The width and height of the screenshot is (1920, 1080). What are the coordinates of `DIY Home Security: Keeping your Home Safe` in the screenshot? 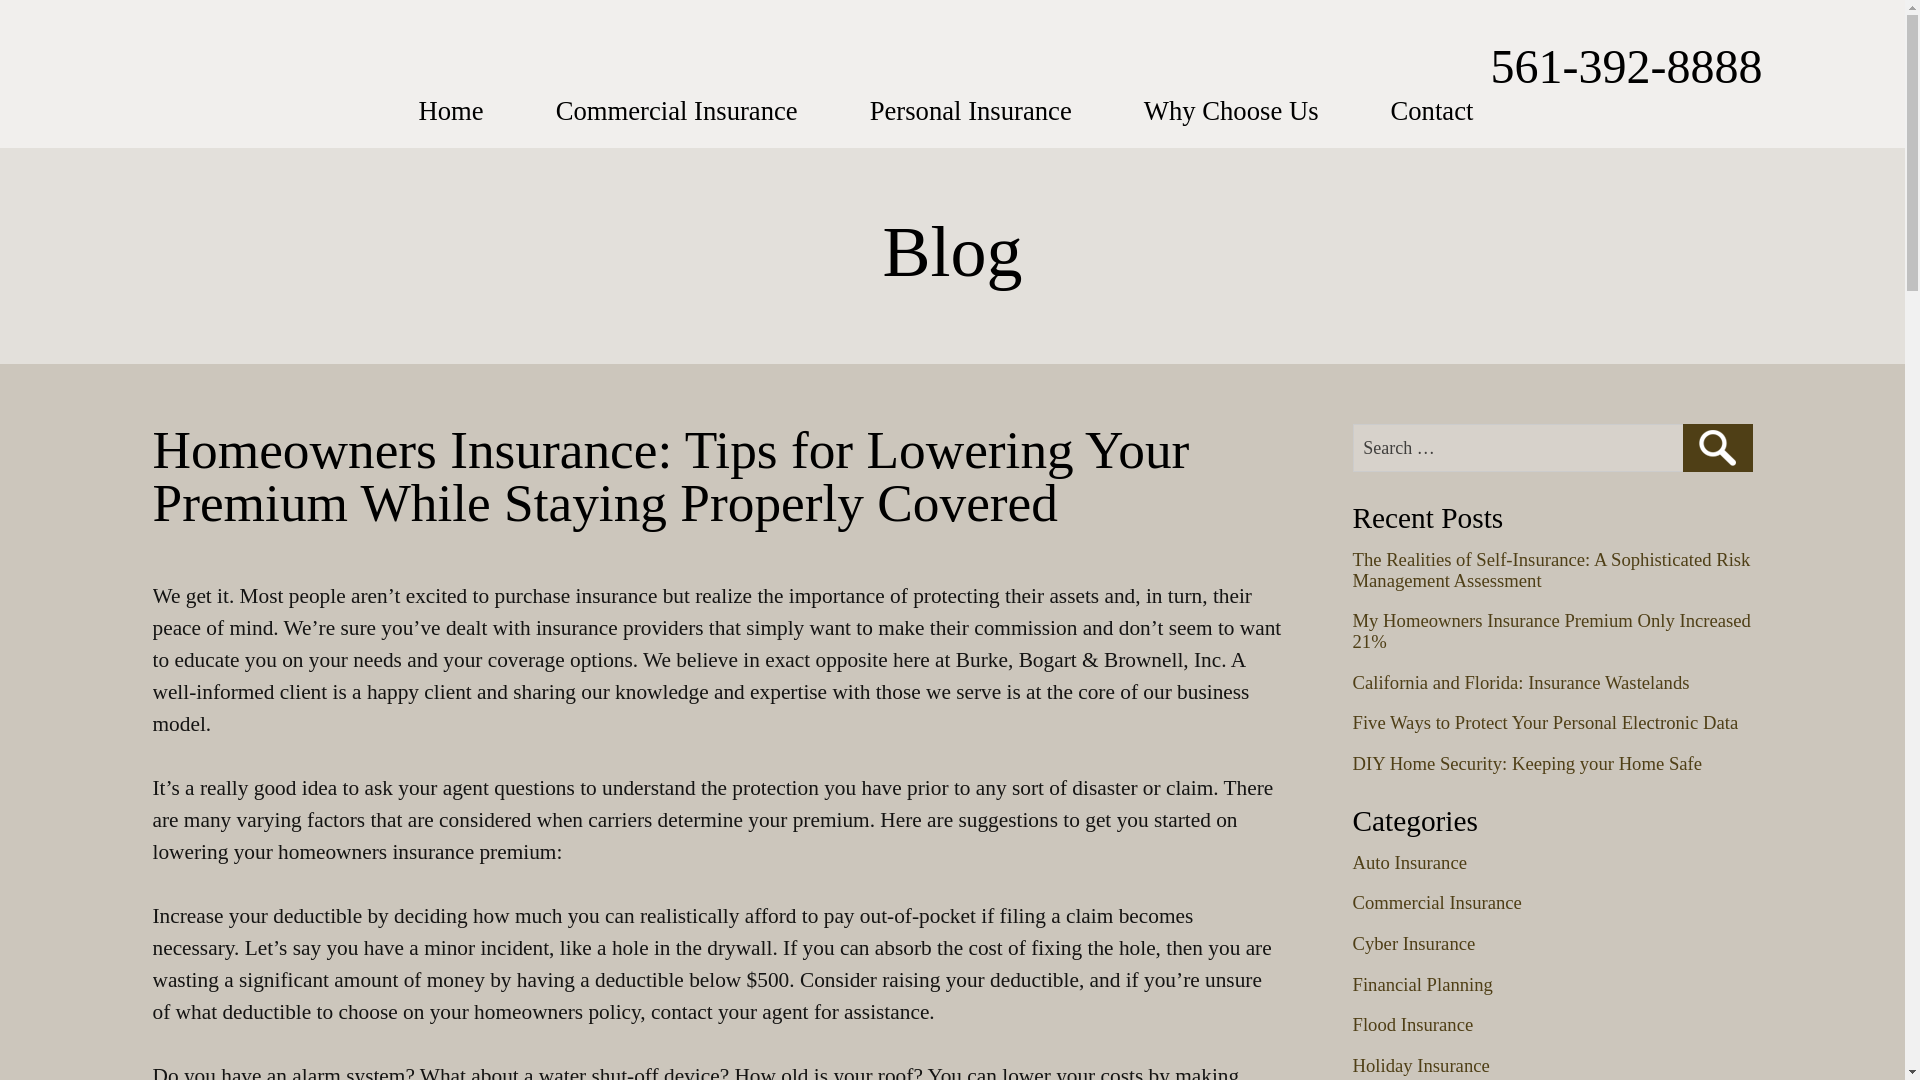 It's located at (1526, 763).